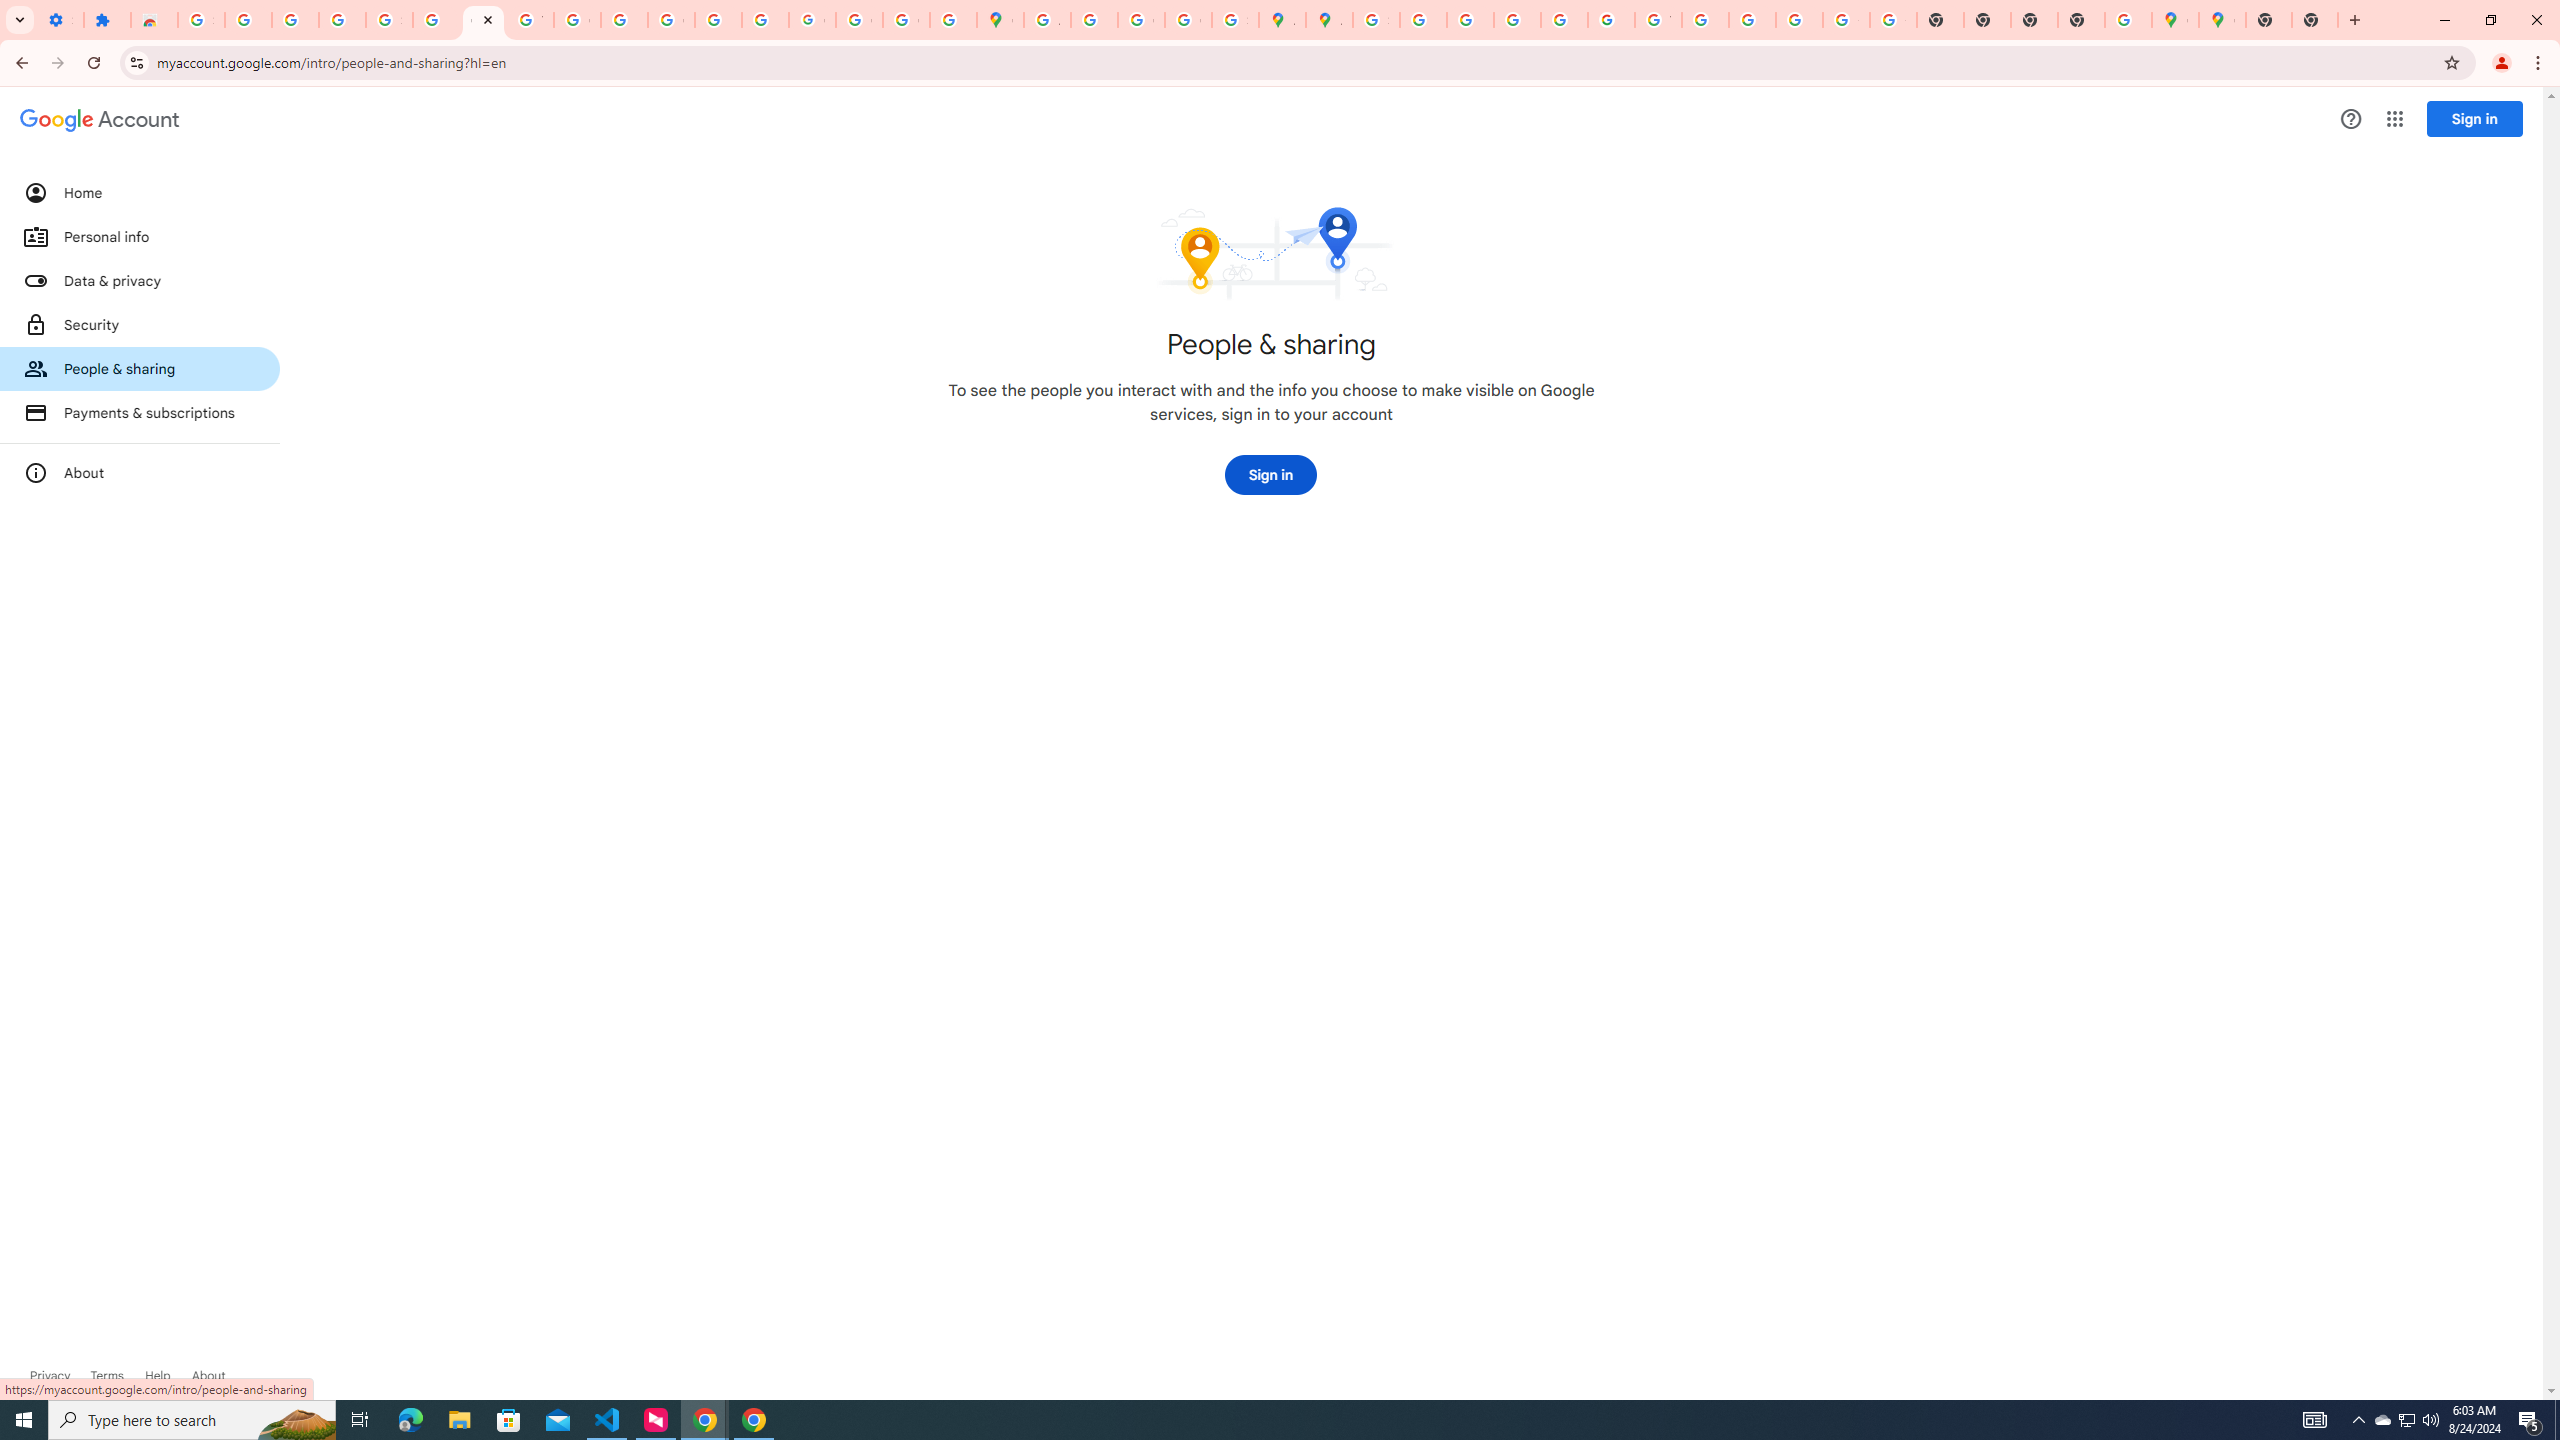 This screenshot has height=1440, width=2560. Describe the element at coordinates (200, 20) in the screenshot. I see `Sign in - Google Accounts` at that location.